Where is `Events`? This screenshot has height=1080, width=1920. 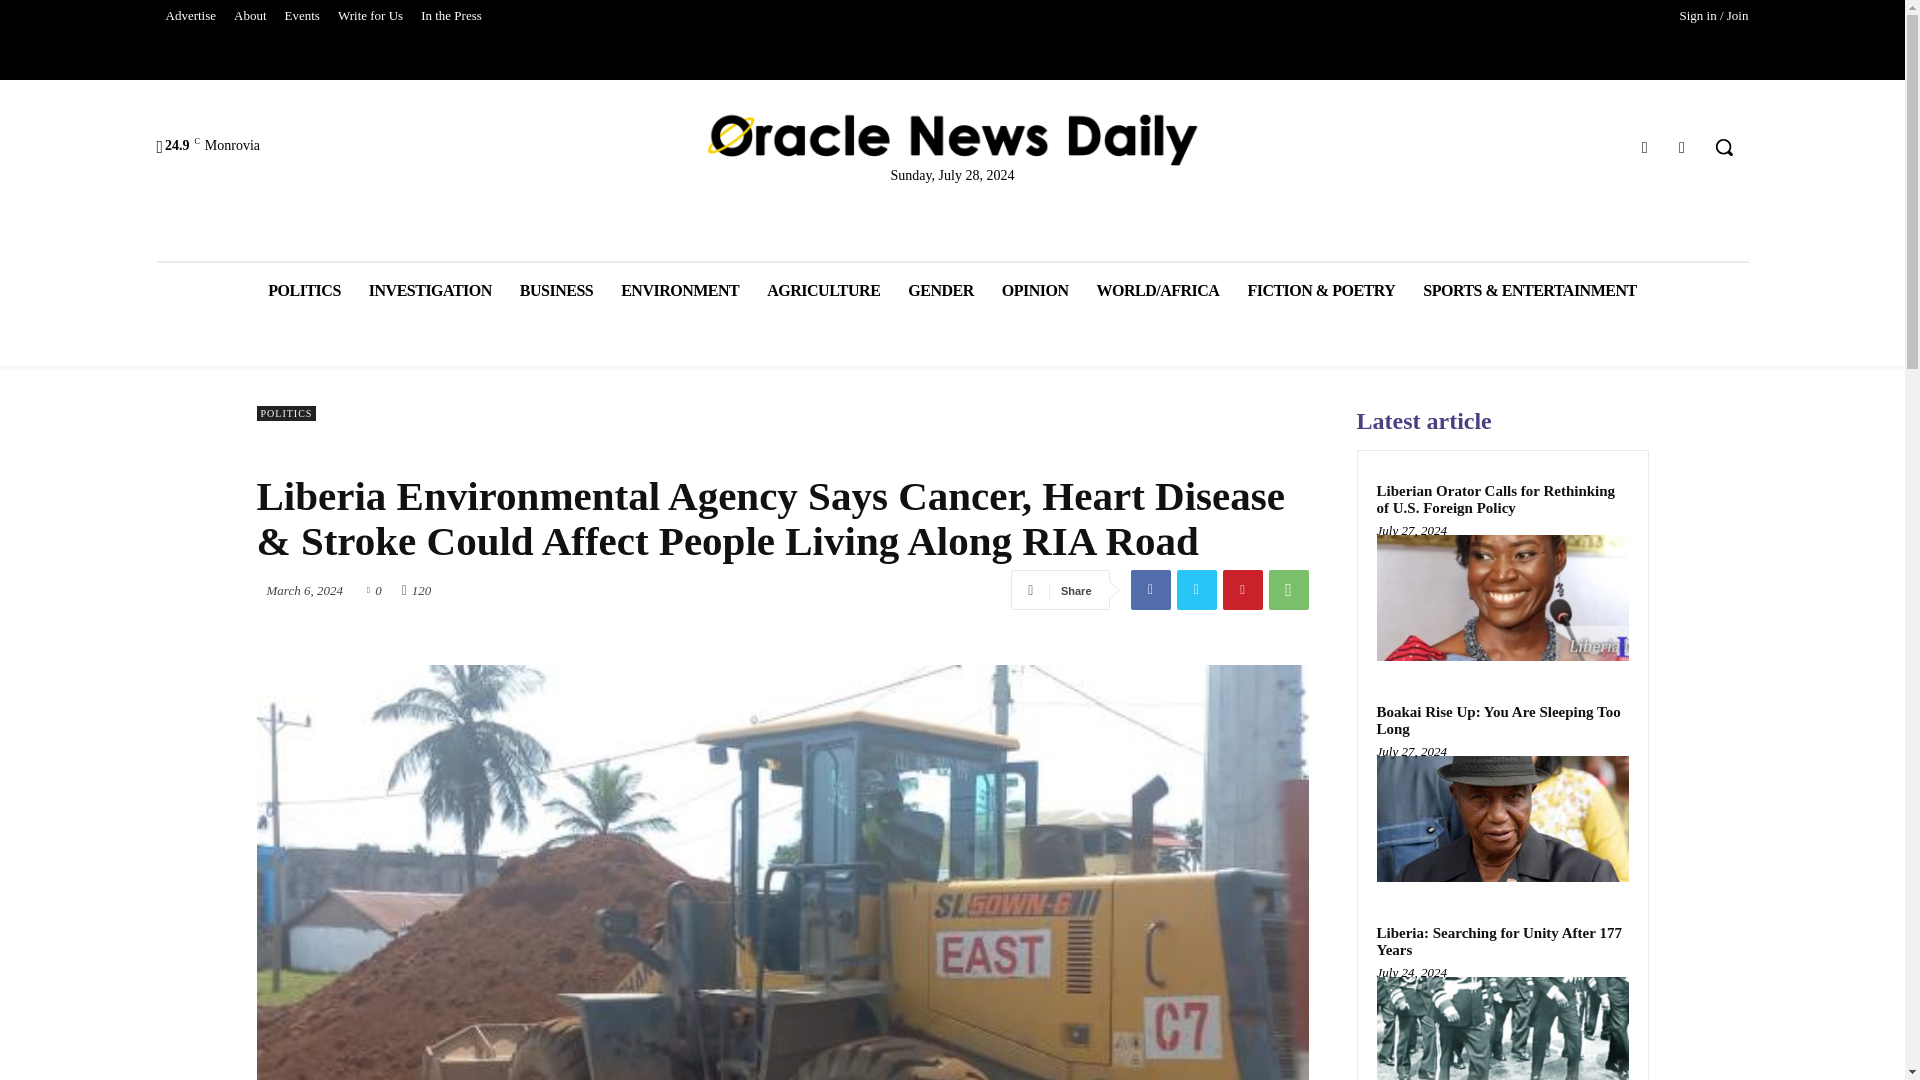 Events is located at coordinates (302, 16).